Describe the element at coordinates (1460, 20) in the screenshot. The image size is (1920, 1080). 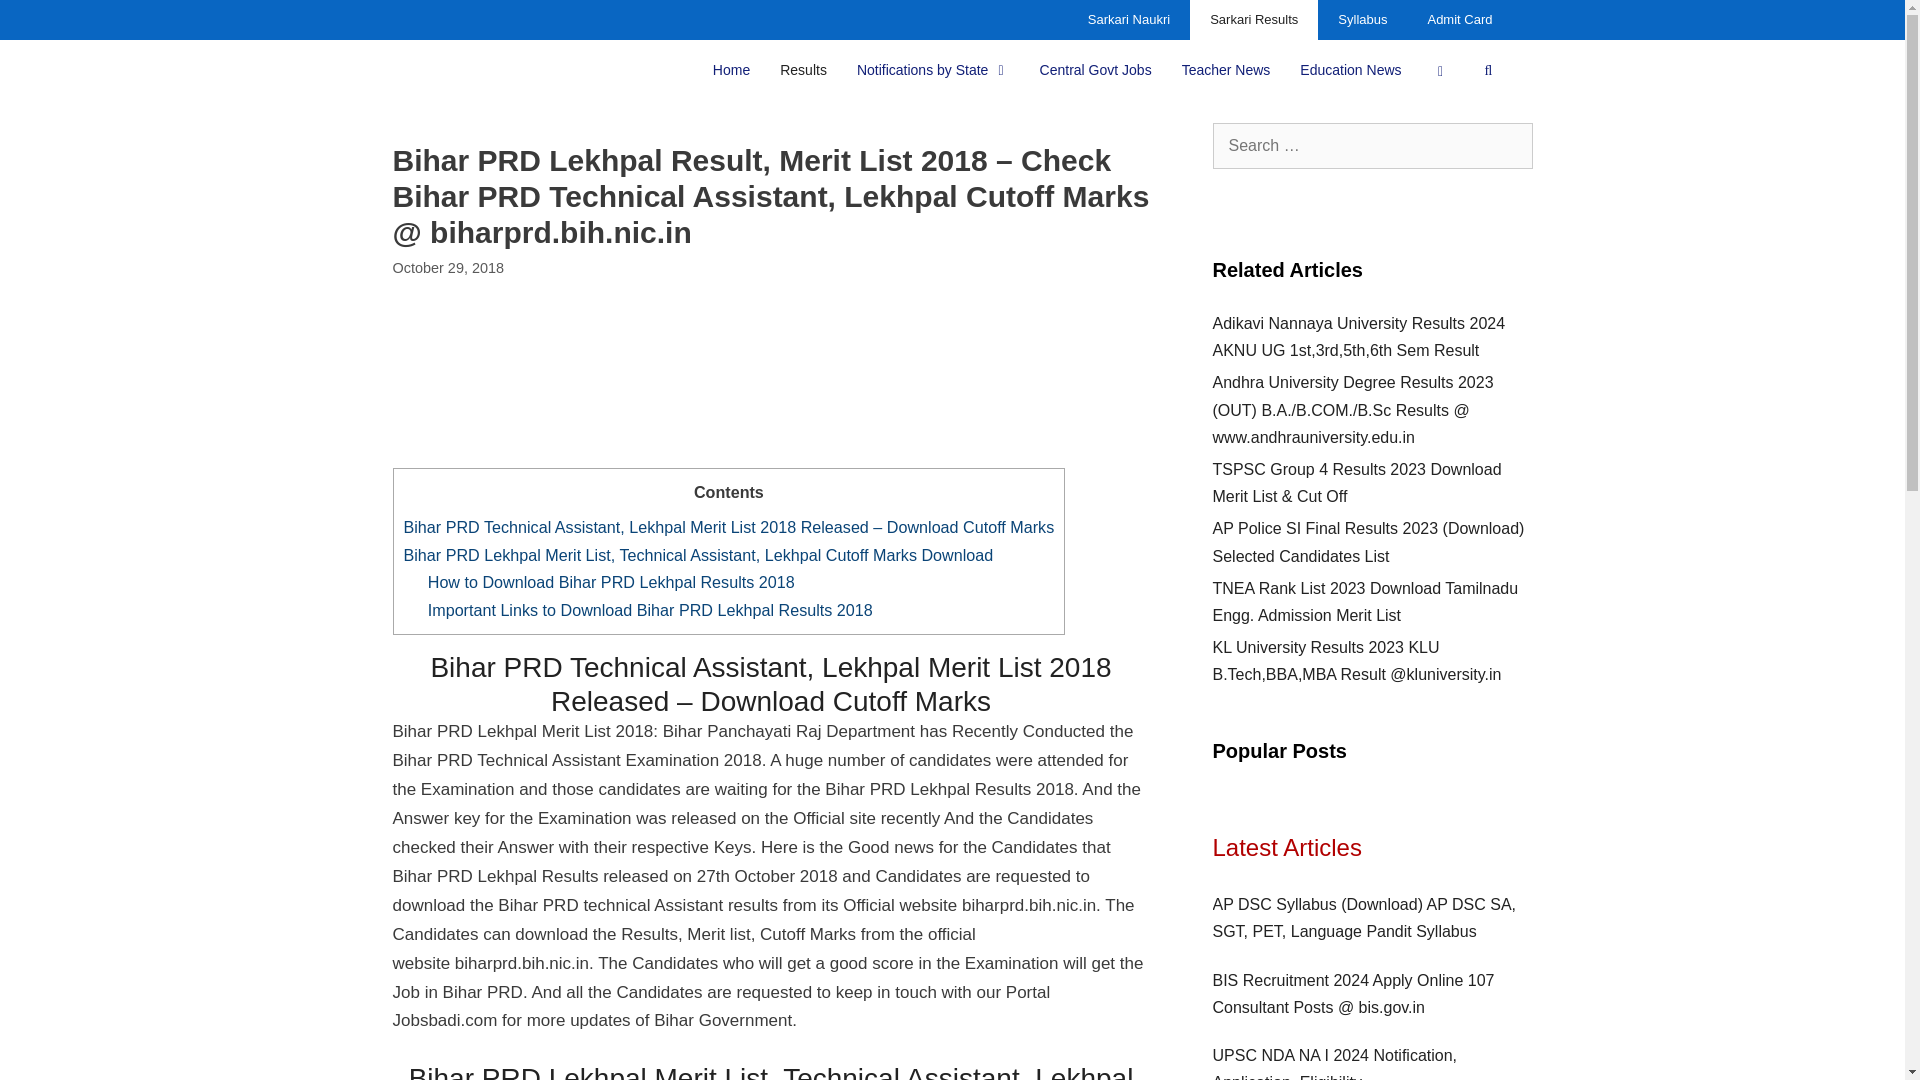
I see `Admit Card` at that location.